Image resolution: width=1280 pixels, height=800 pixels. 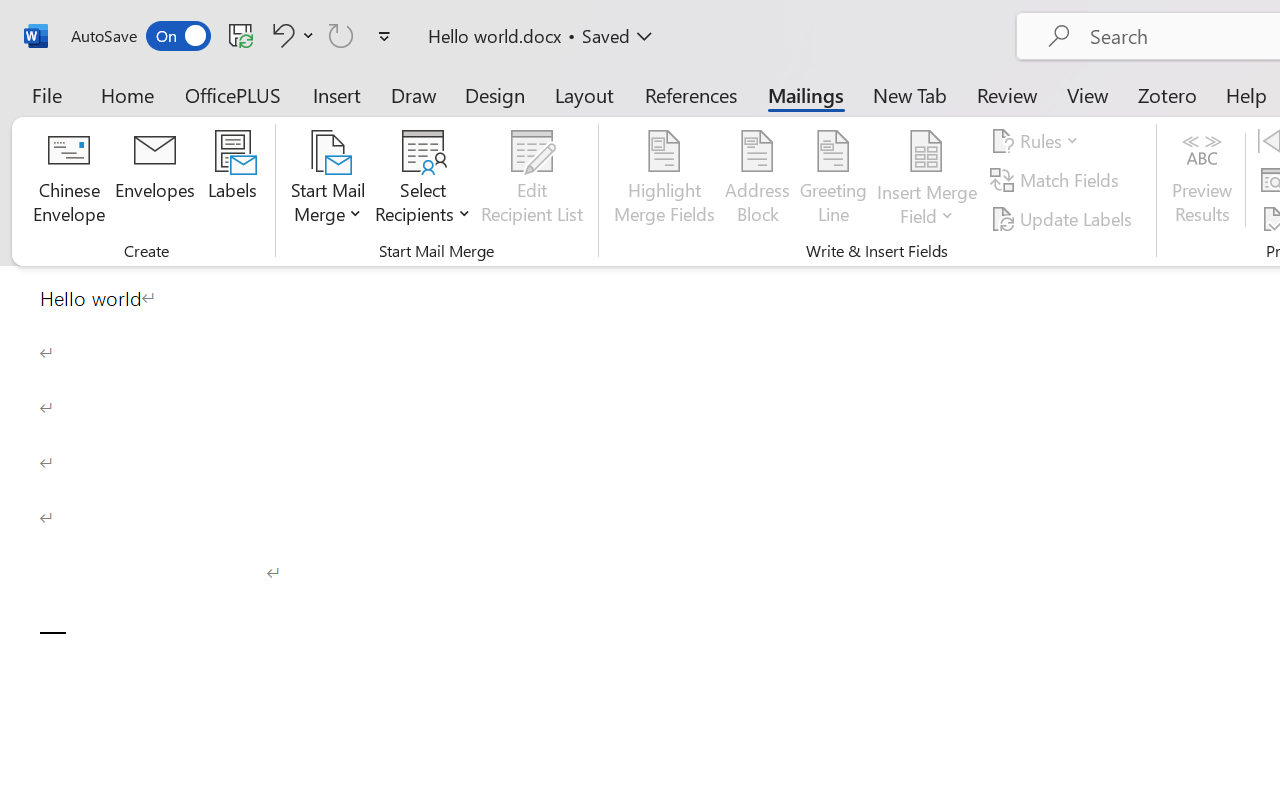 I want to click on Quick Access Toolbar, so click(x=234, y=36).